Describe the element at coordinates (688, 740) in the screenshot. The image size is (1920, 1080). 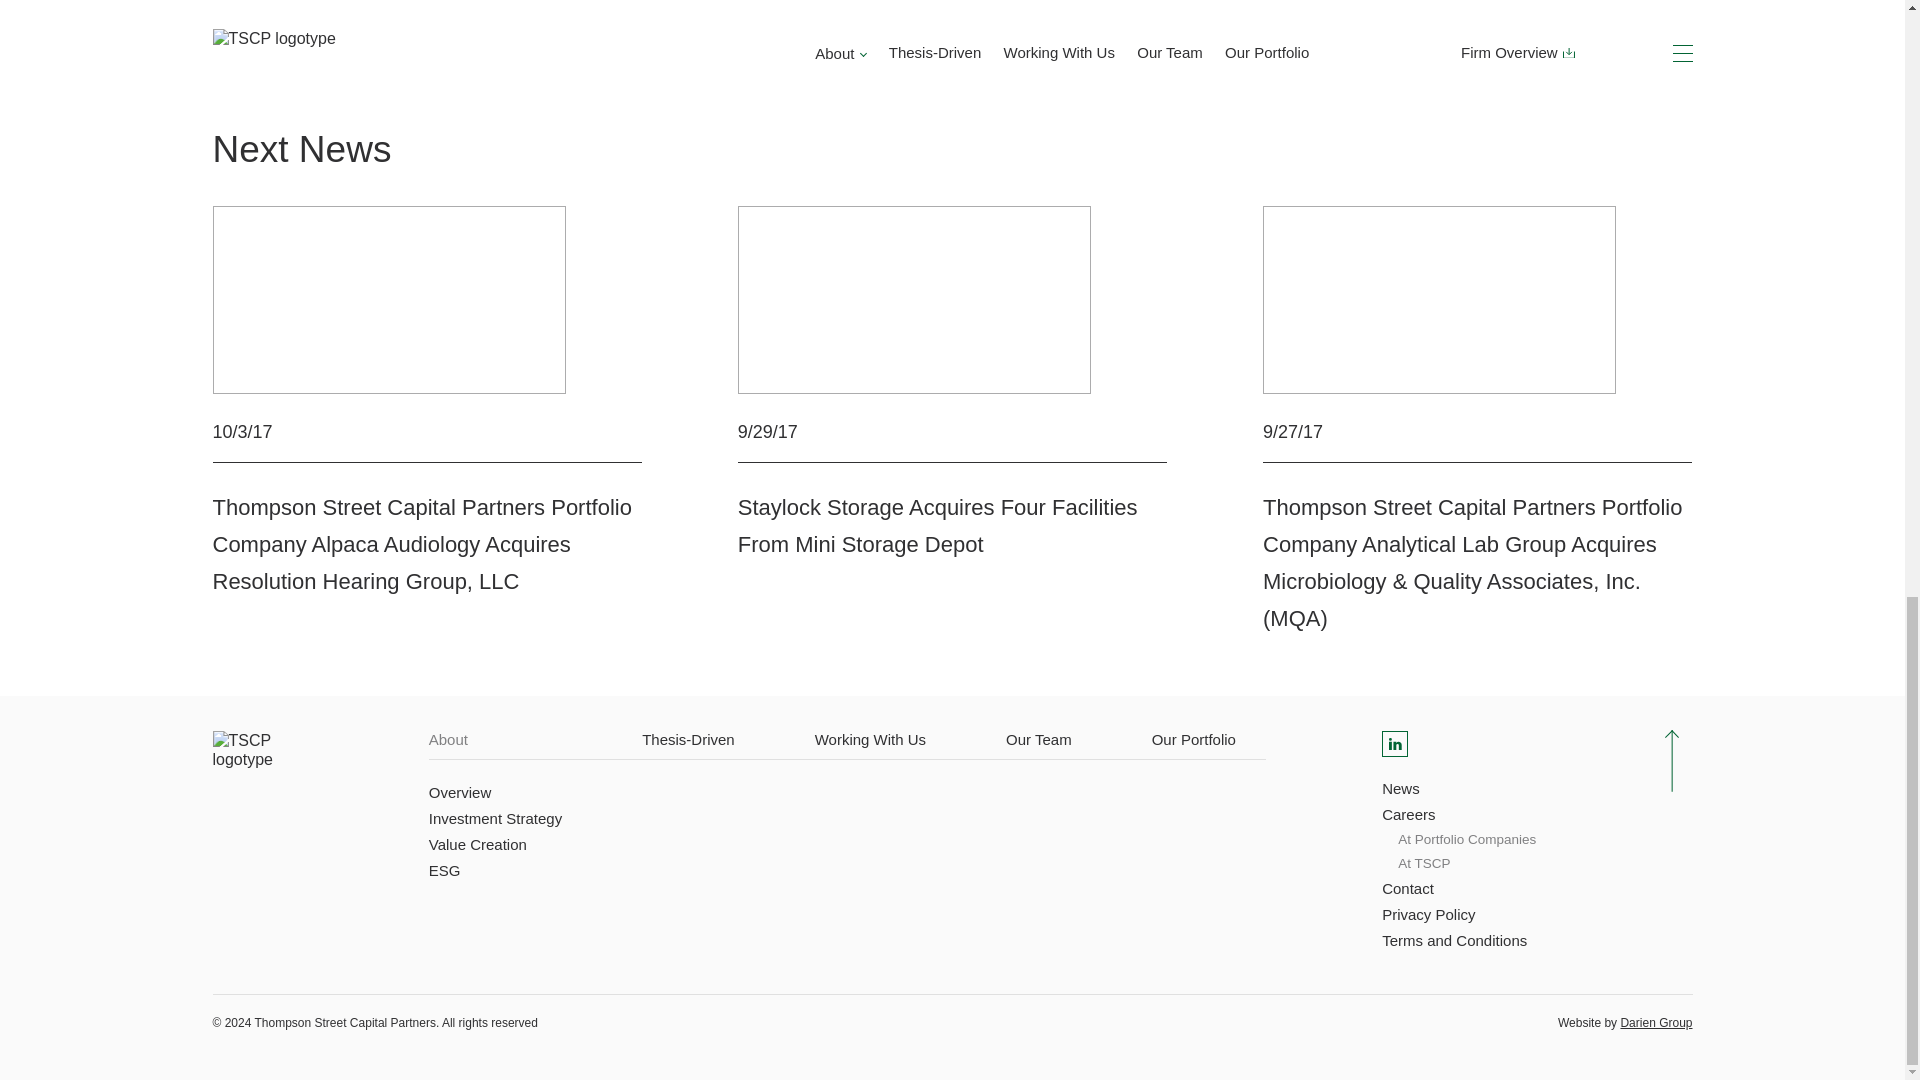
I see `Thesis-Driven` at that location.